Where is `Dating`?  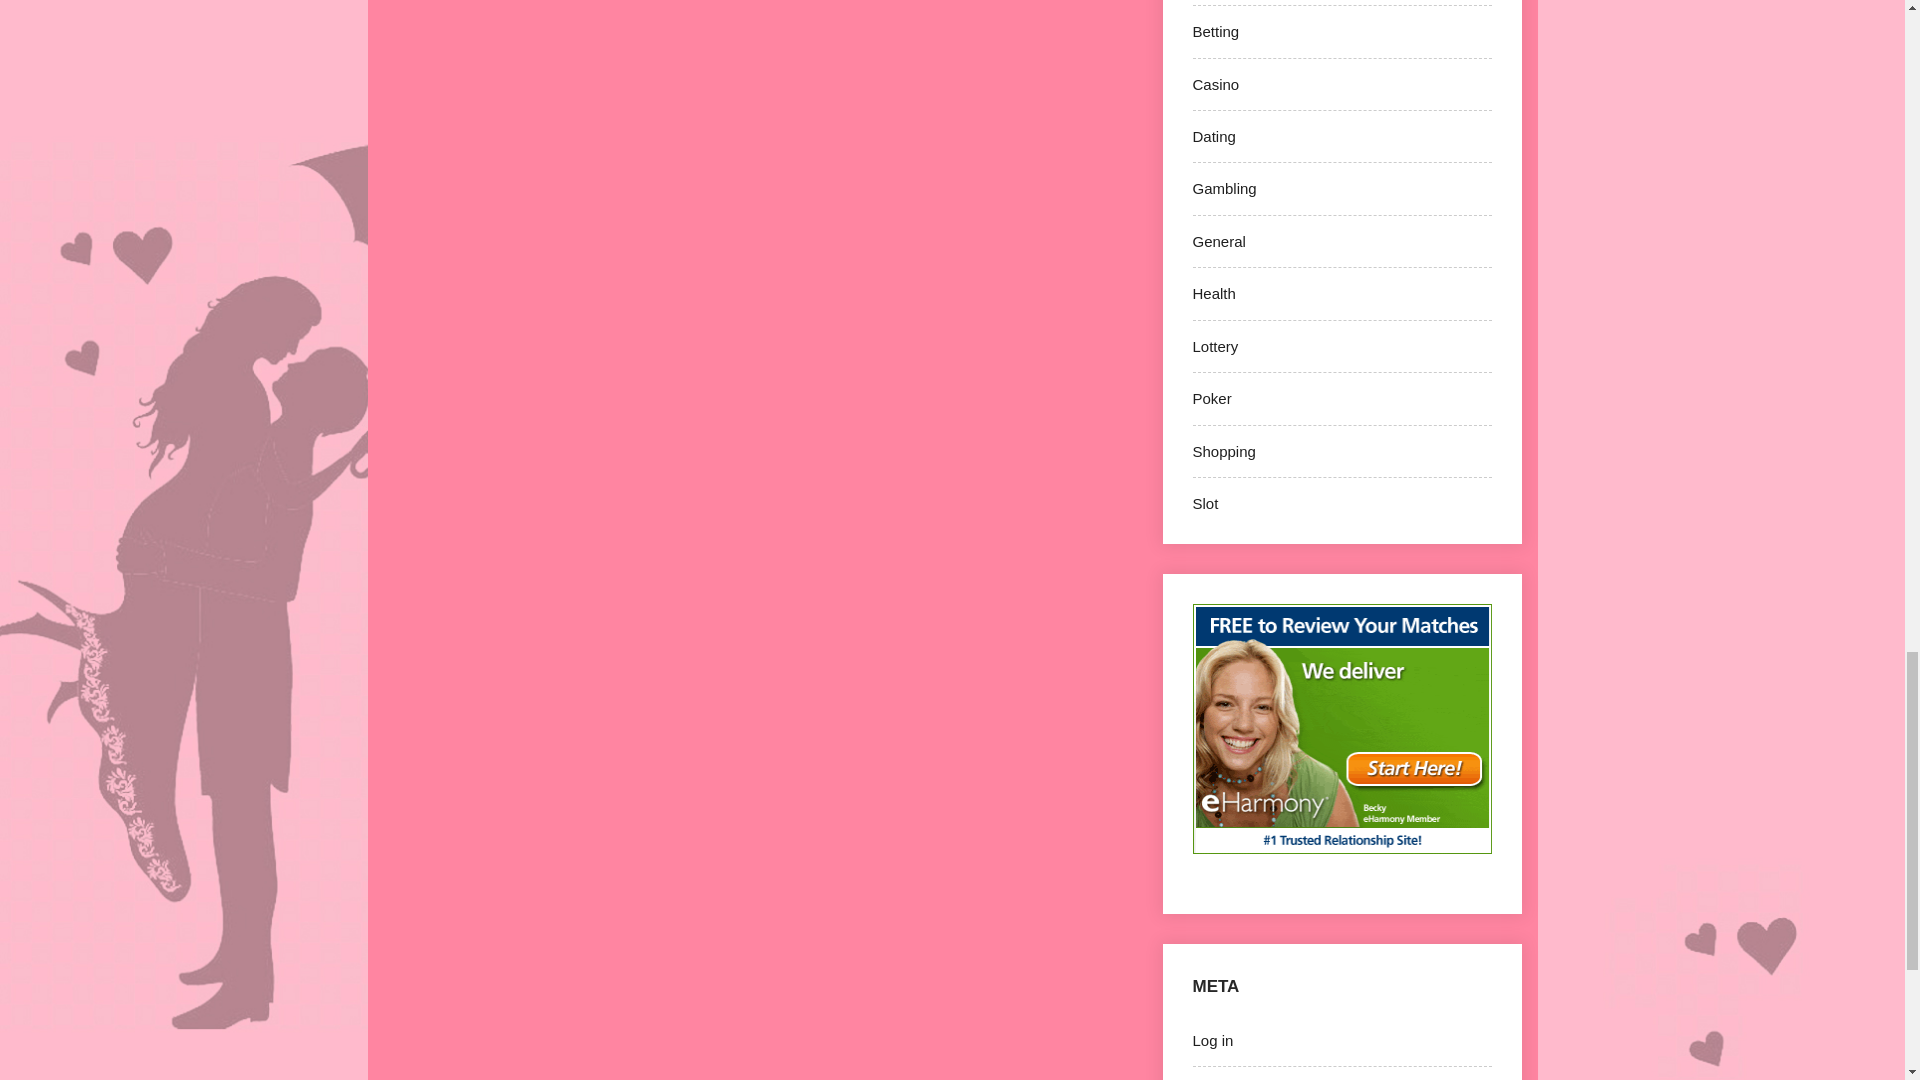
Dating is located at coordinates (1213, 136).